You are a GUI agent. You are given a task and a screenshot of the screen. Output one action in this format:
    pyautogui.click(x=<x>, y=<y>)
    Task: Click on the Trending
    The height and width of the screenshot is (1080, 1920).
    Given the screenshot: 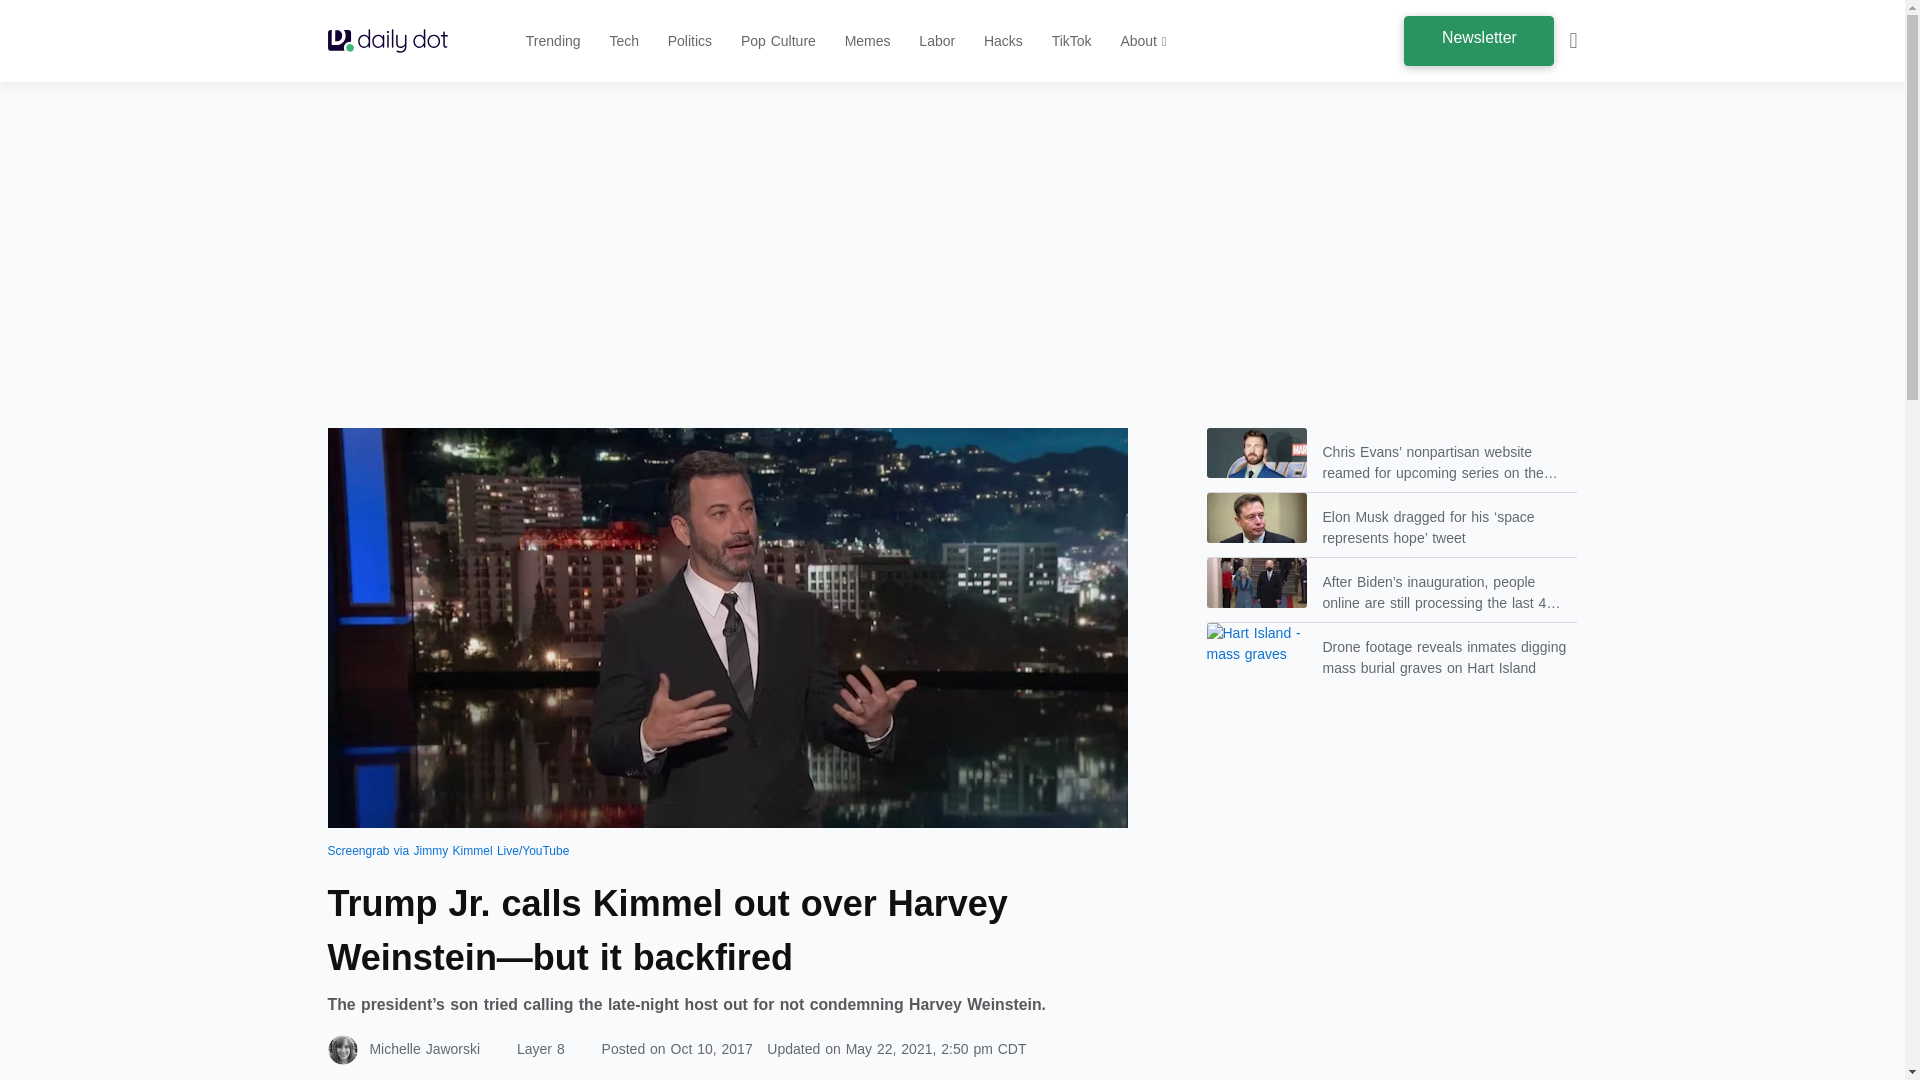 What is the action you would take?
    pyautogui.click(x=554, y=40)
    